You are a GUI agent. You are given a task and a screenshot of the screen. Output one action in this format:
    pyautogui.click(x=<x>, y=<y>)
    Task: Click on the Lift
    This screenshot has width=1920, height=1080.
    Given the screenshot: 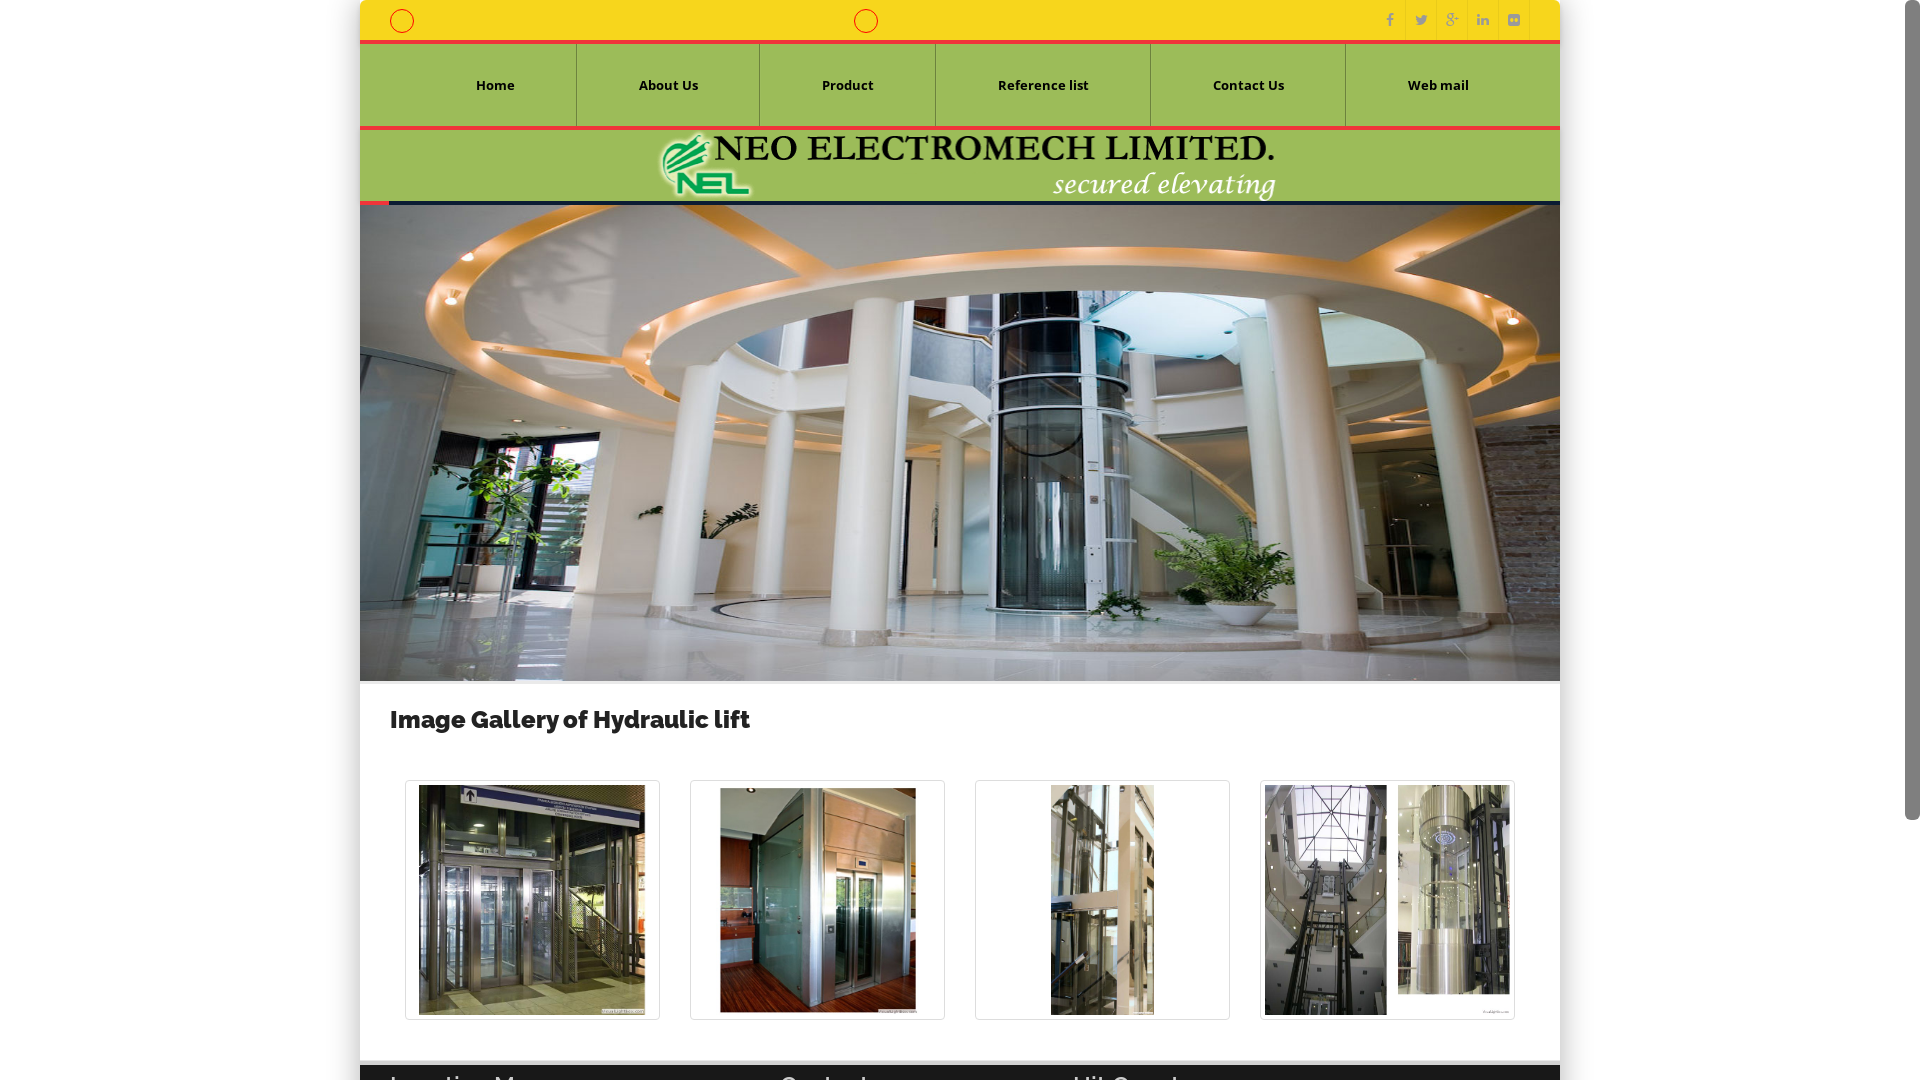 What is the action you would take?
    pyautogui.click(x=1388, y=900)
    